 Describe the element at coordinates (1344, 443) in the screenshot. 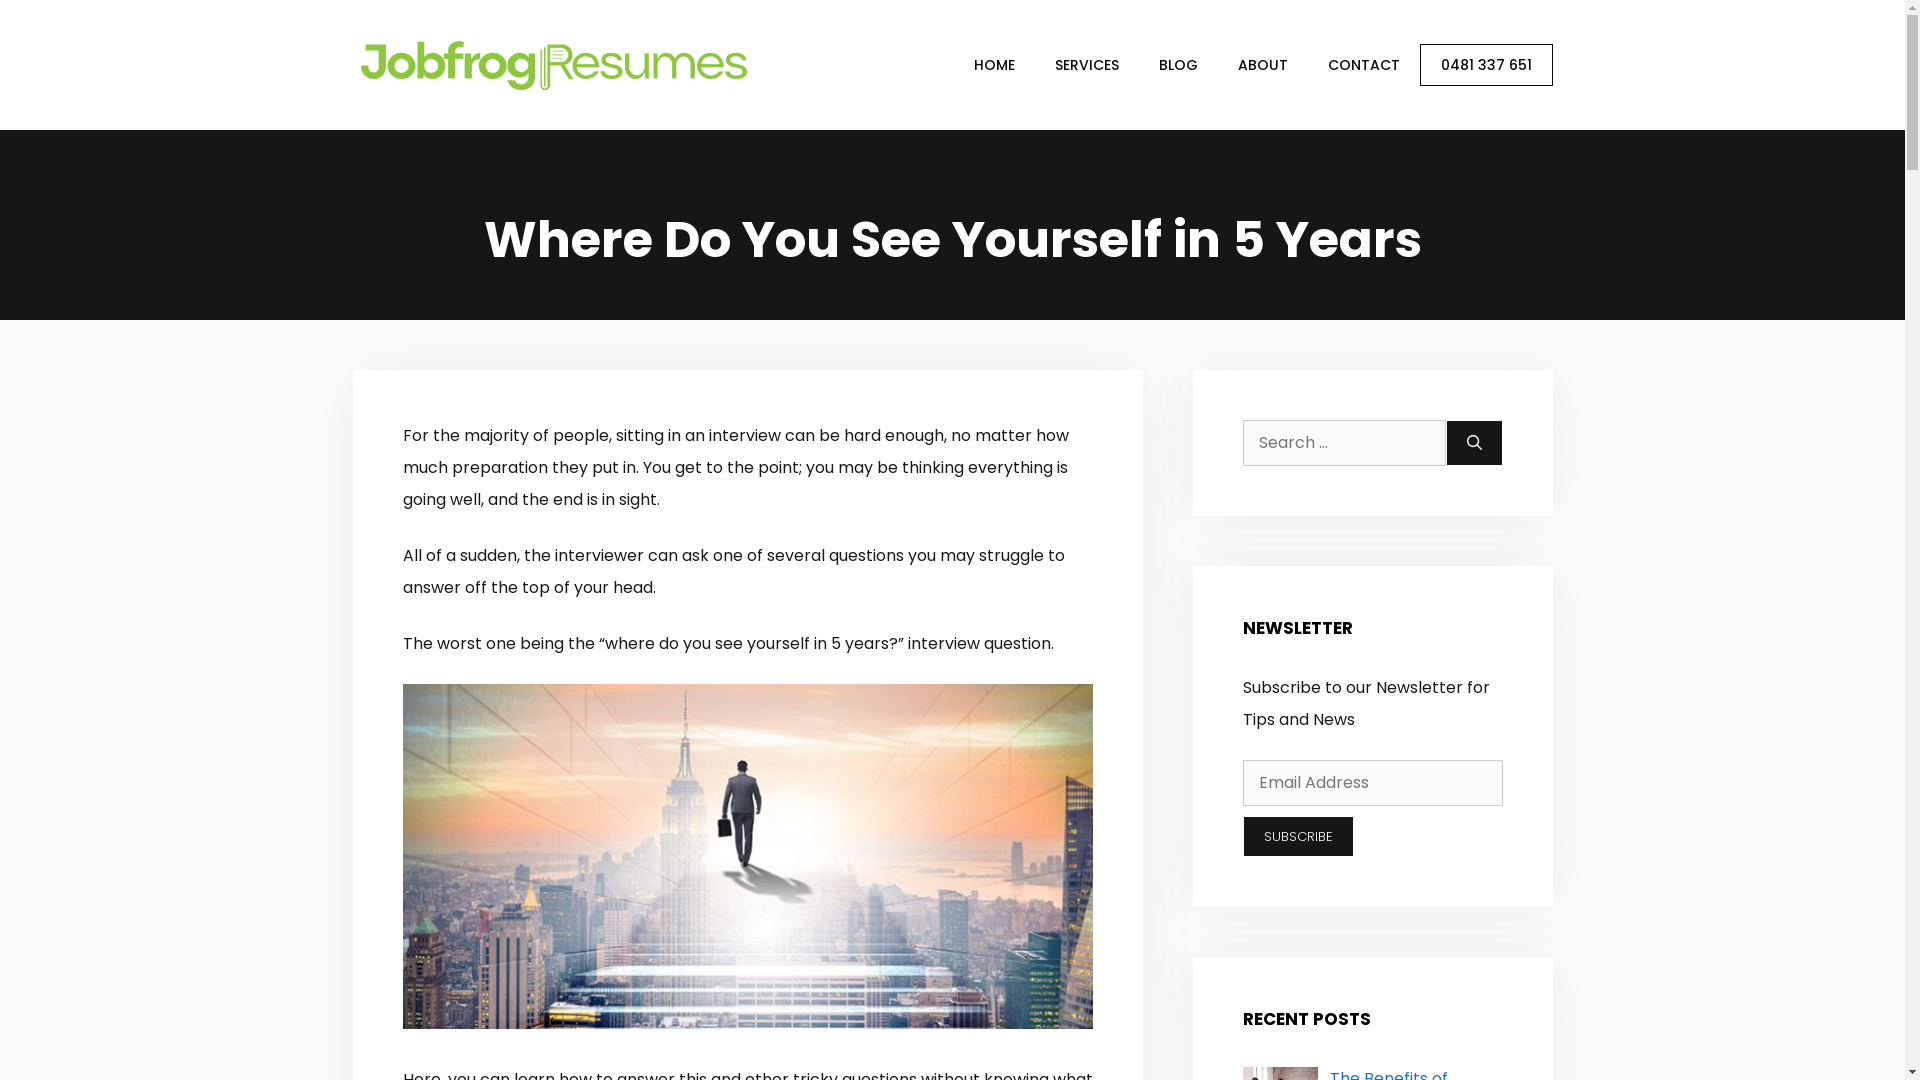

I see `Search for:` at that location.